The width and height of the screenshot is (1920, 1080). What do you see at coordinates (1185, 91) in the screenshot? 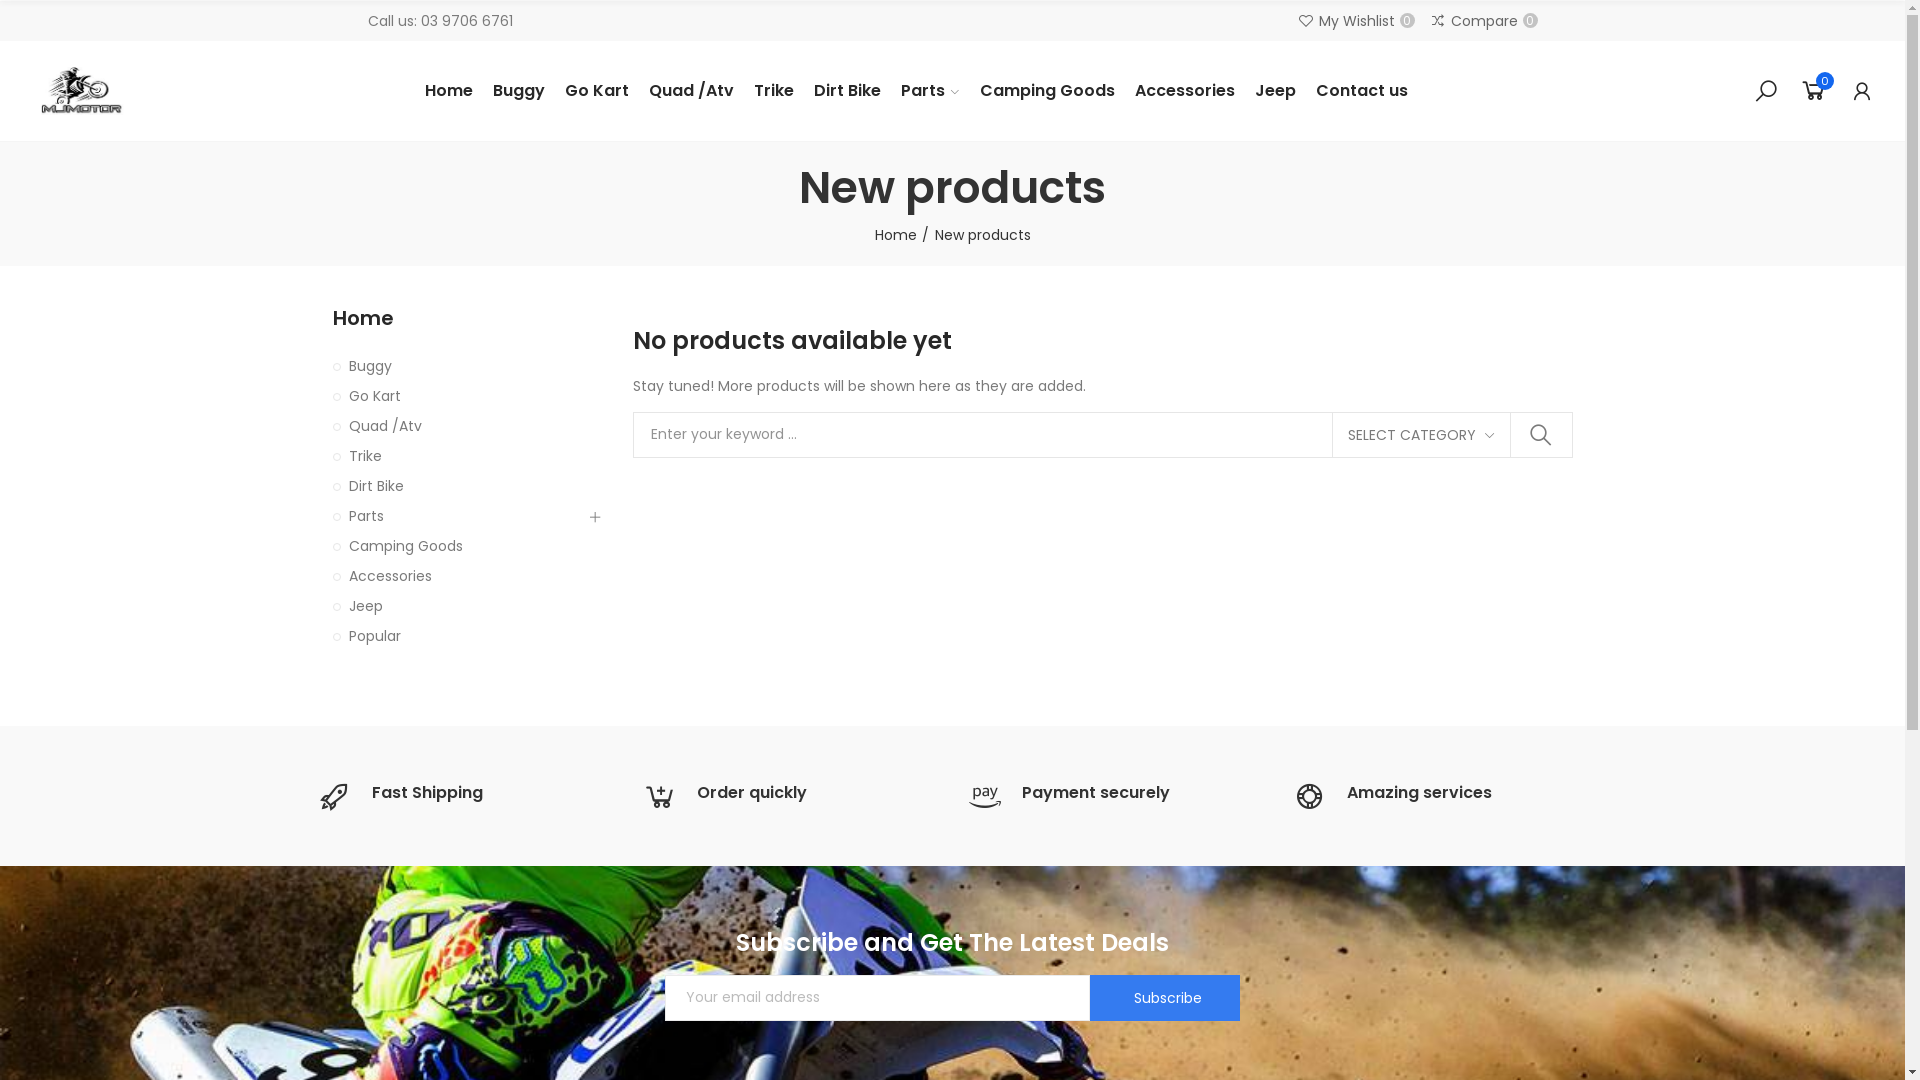
I see `Accessories` at bounding box center [1185, 91].